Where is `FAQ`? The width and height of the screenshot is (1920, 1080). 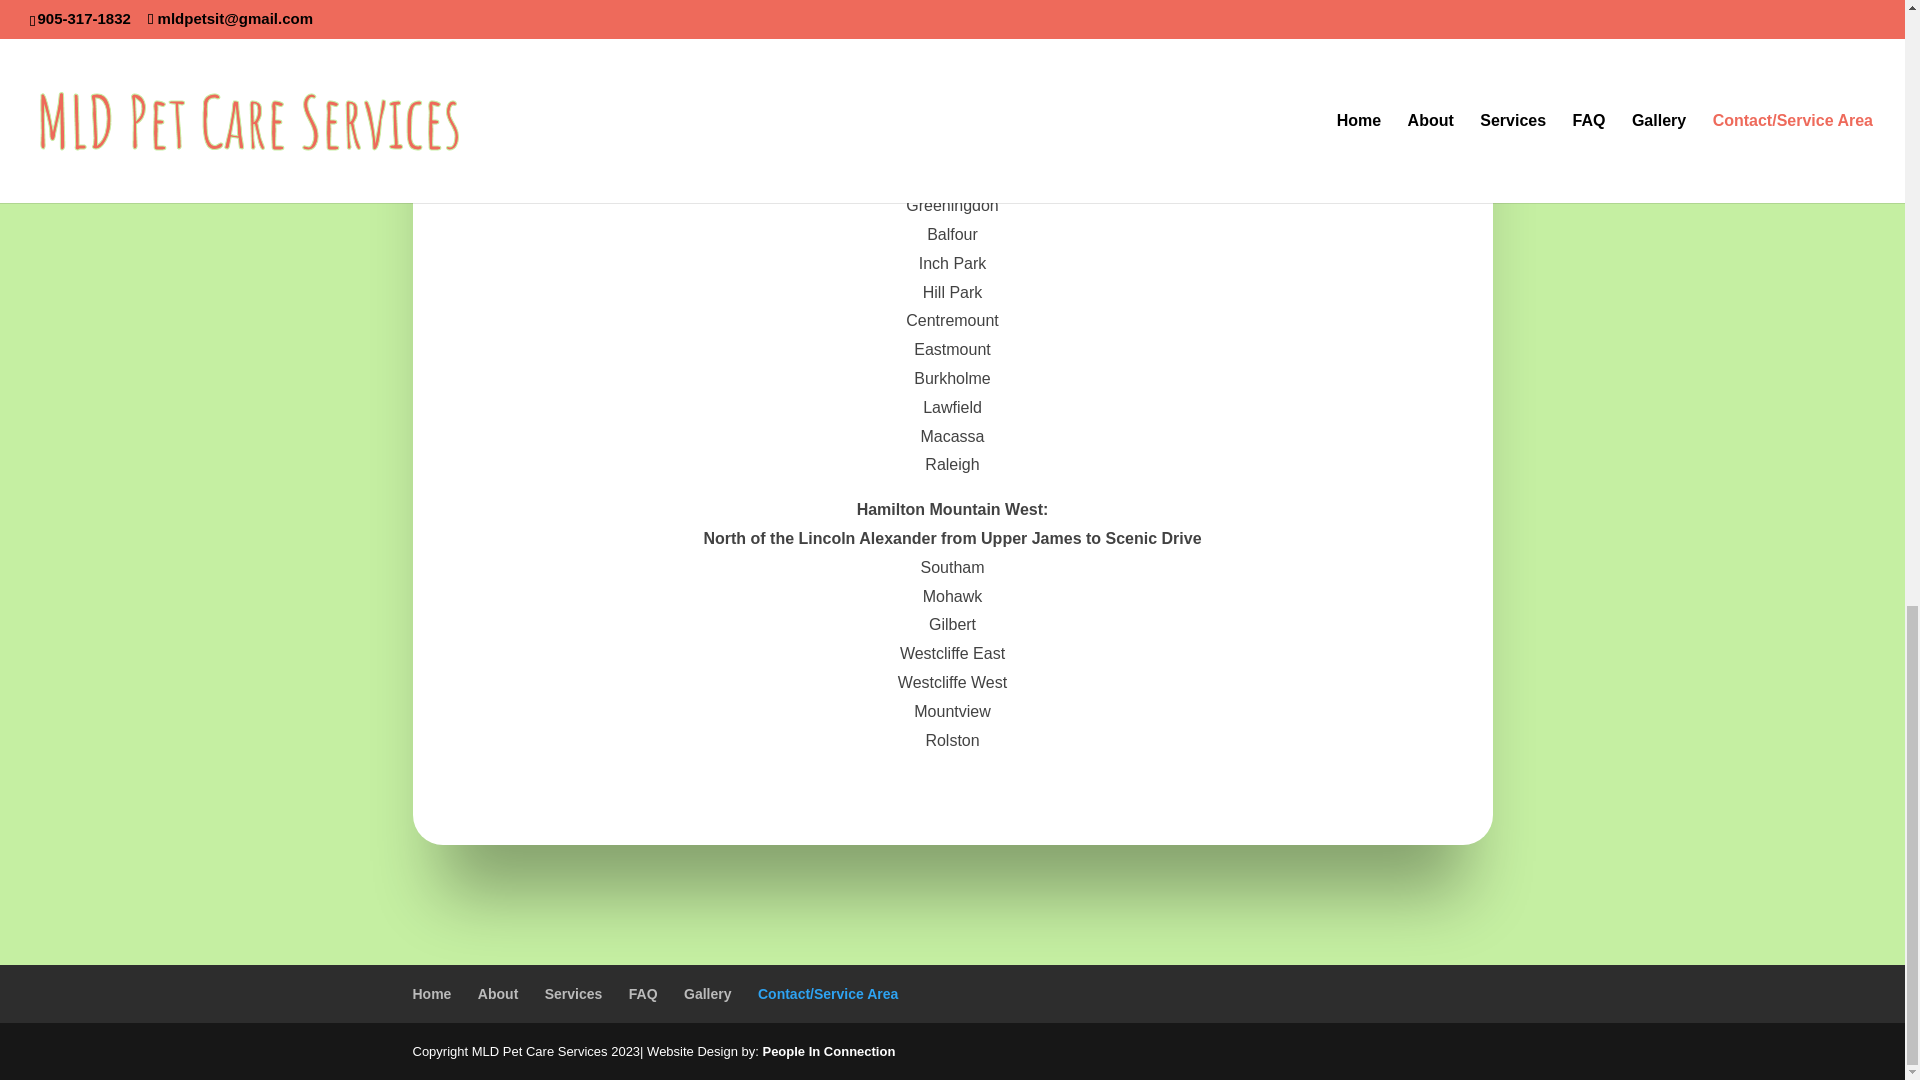 FAQ is located at coordinates (644, 994).